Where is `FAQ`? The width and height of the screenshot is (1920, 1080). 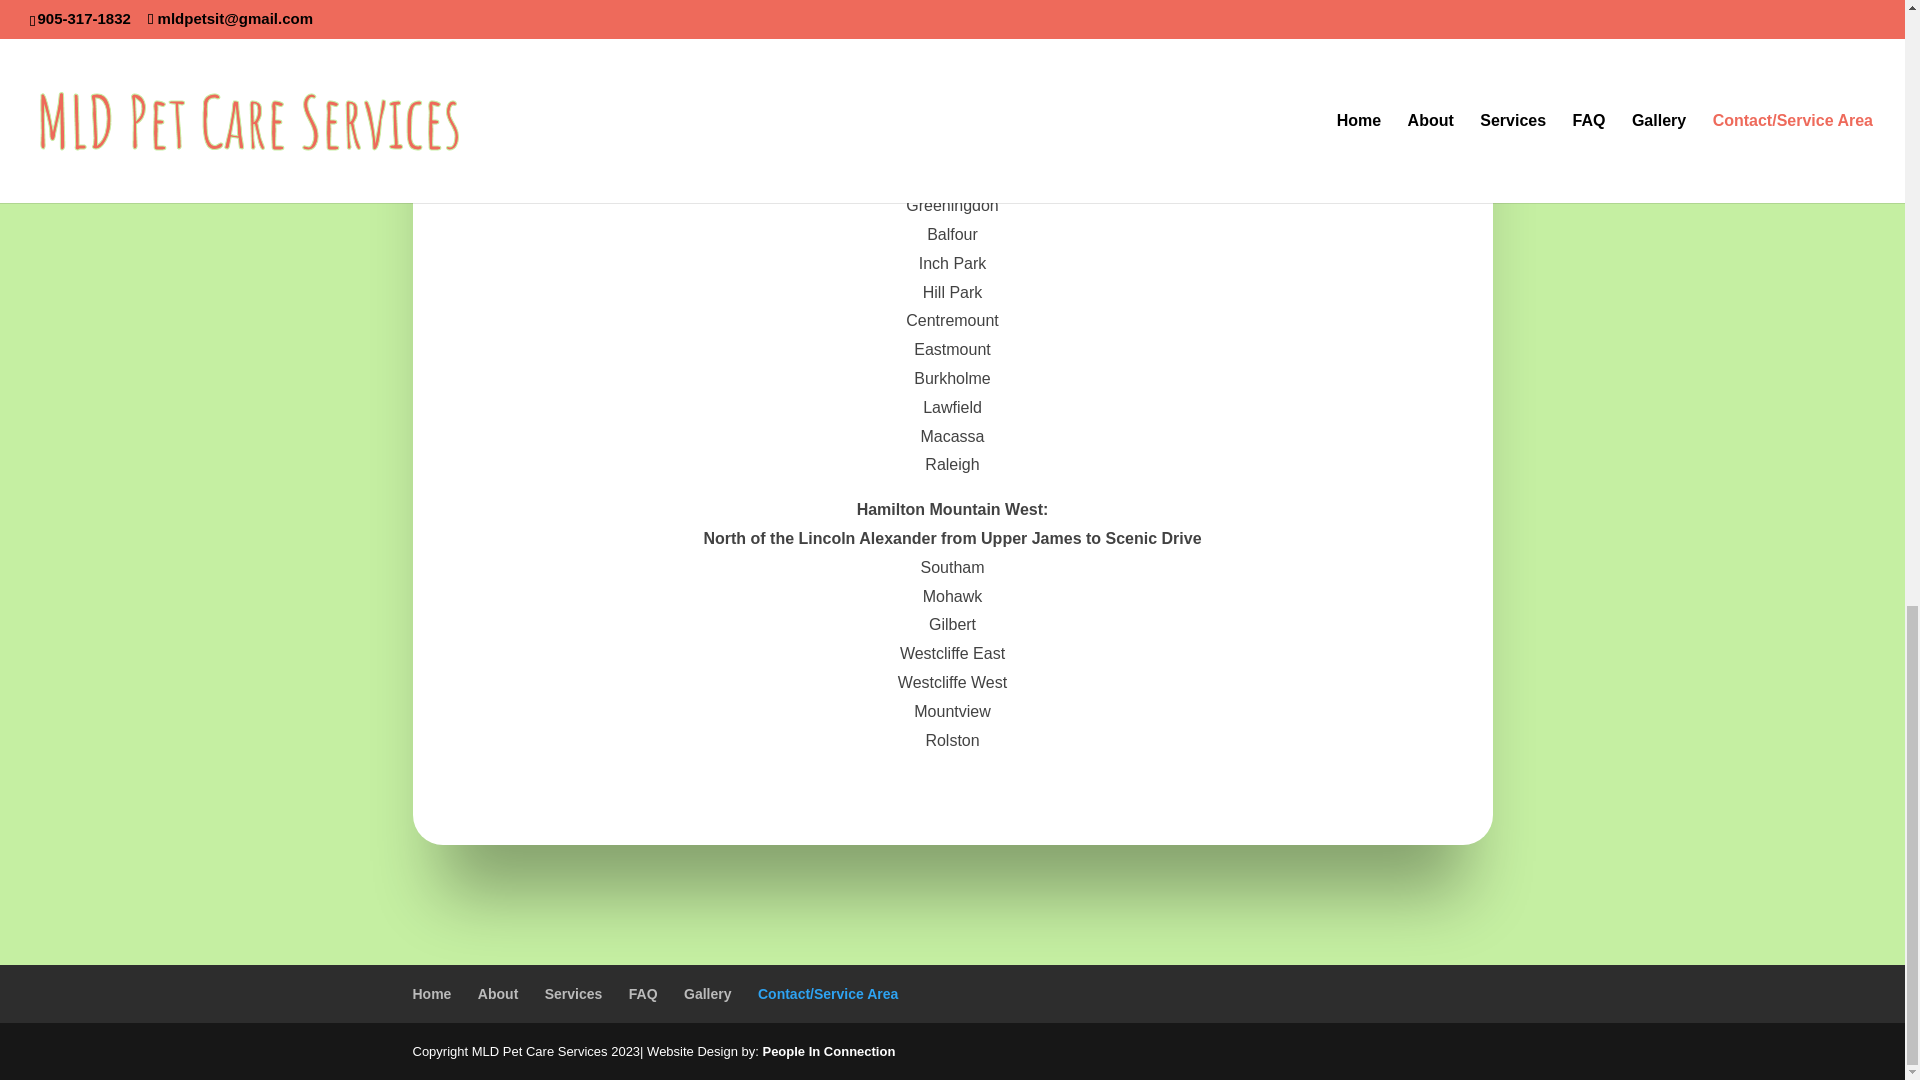 FAQ is located at coordinates (644, 994).